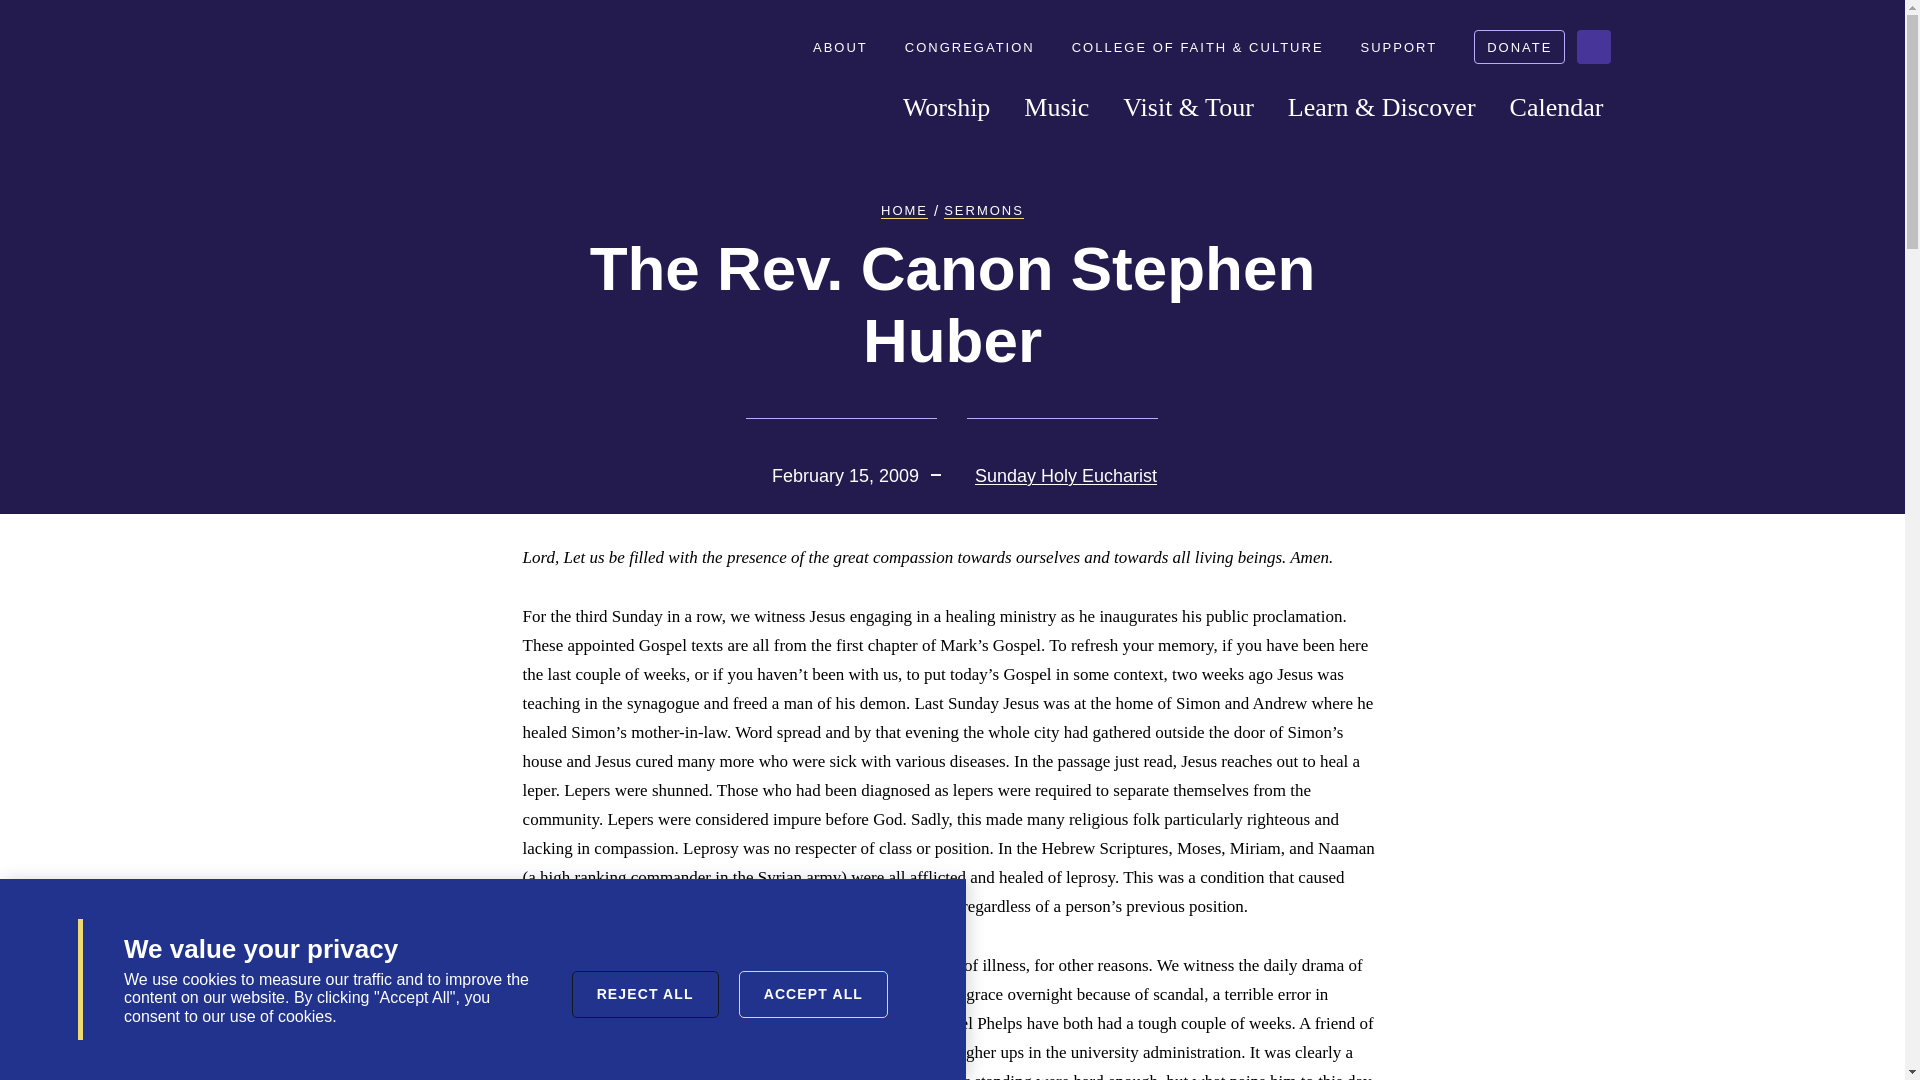 The width and height of the screenshot is (1920, 1080). What do you see at coordinates (846, 47) in the screenshot?
I see `ABOUT` at bounding box center [846, 47].